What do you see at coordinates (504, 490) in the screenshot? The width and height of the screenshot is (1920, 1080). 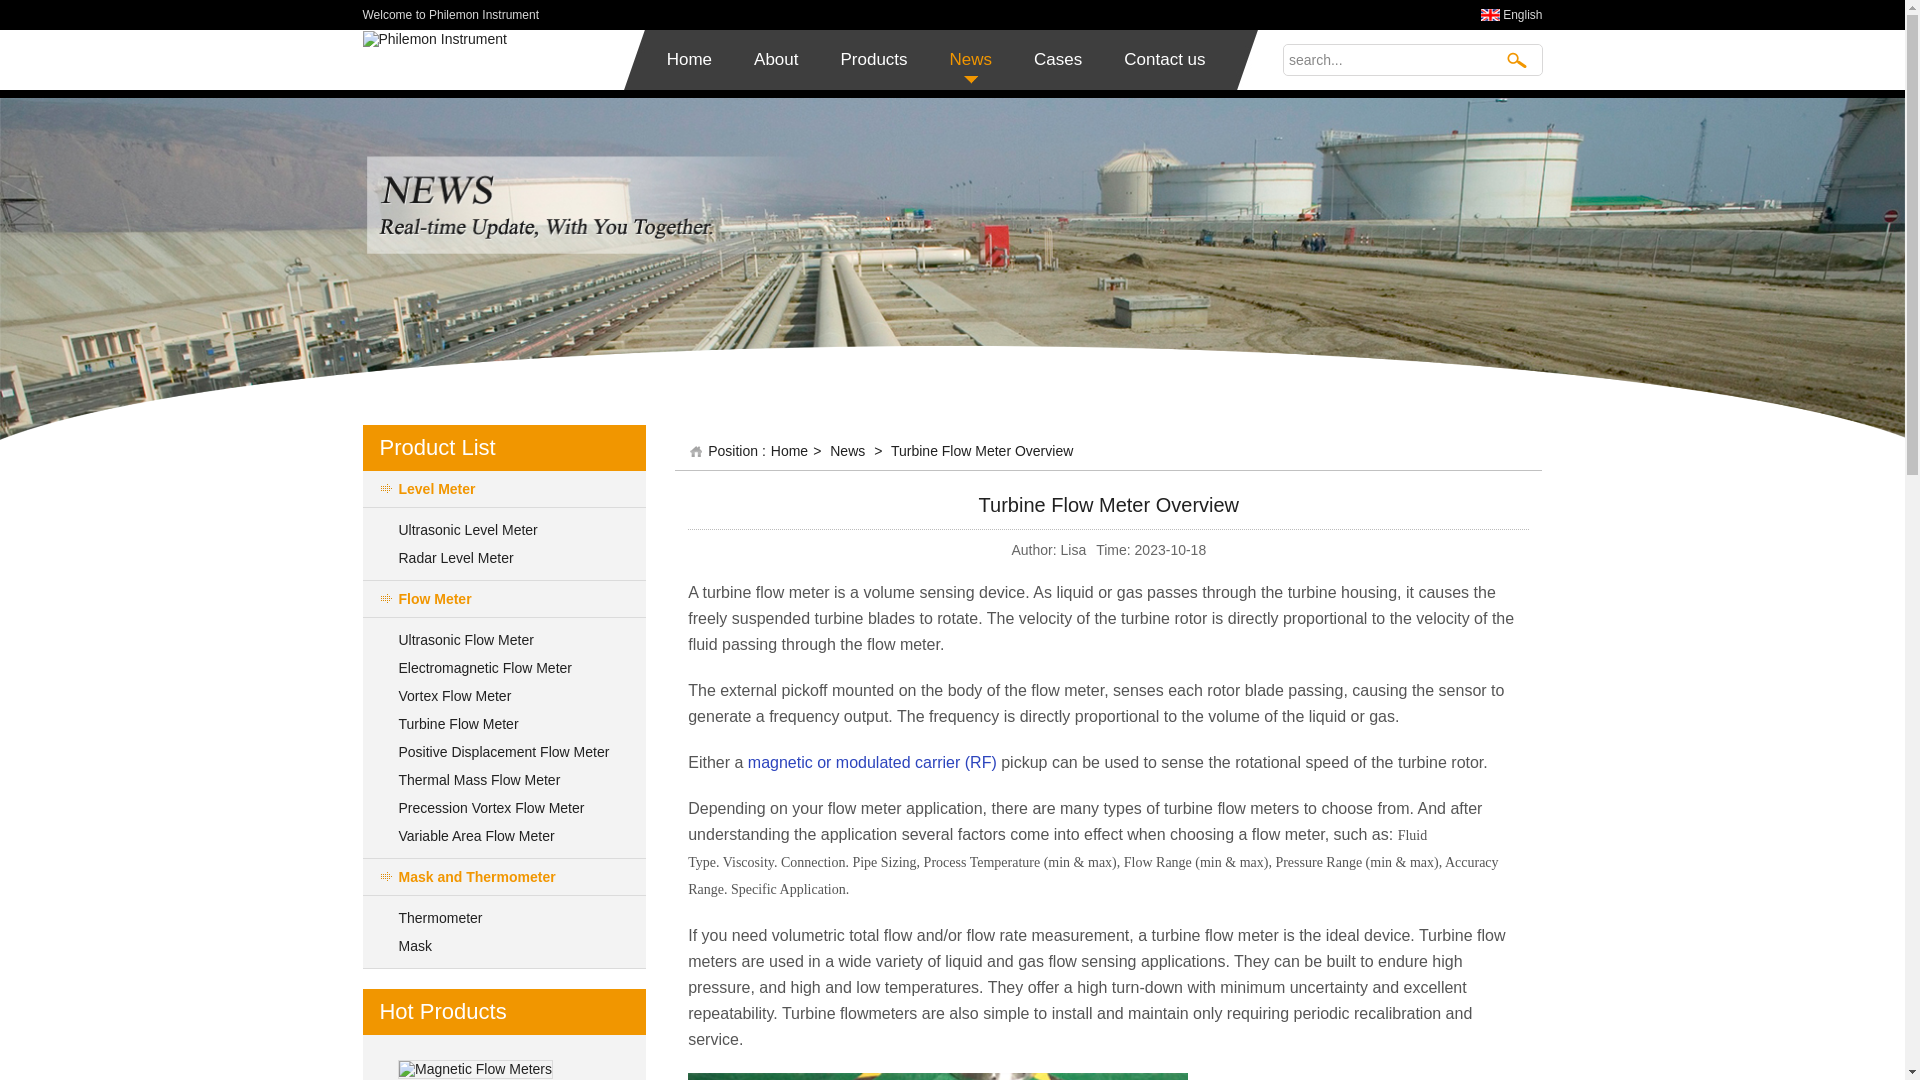 I see `Level Meter` at bounding box center [504, 490].